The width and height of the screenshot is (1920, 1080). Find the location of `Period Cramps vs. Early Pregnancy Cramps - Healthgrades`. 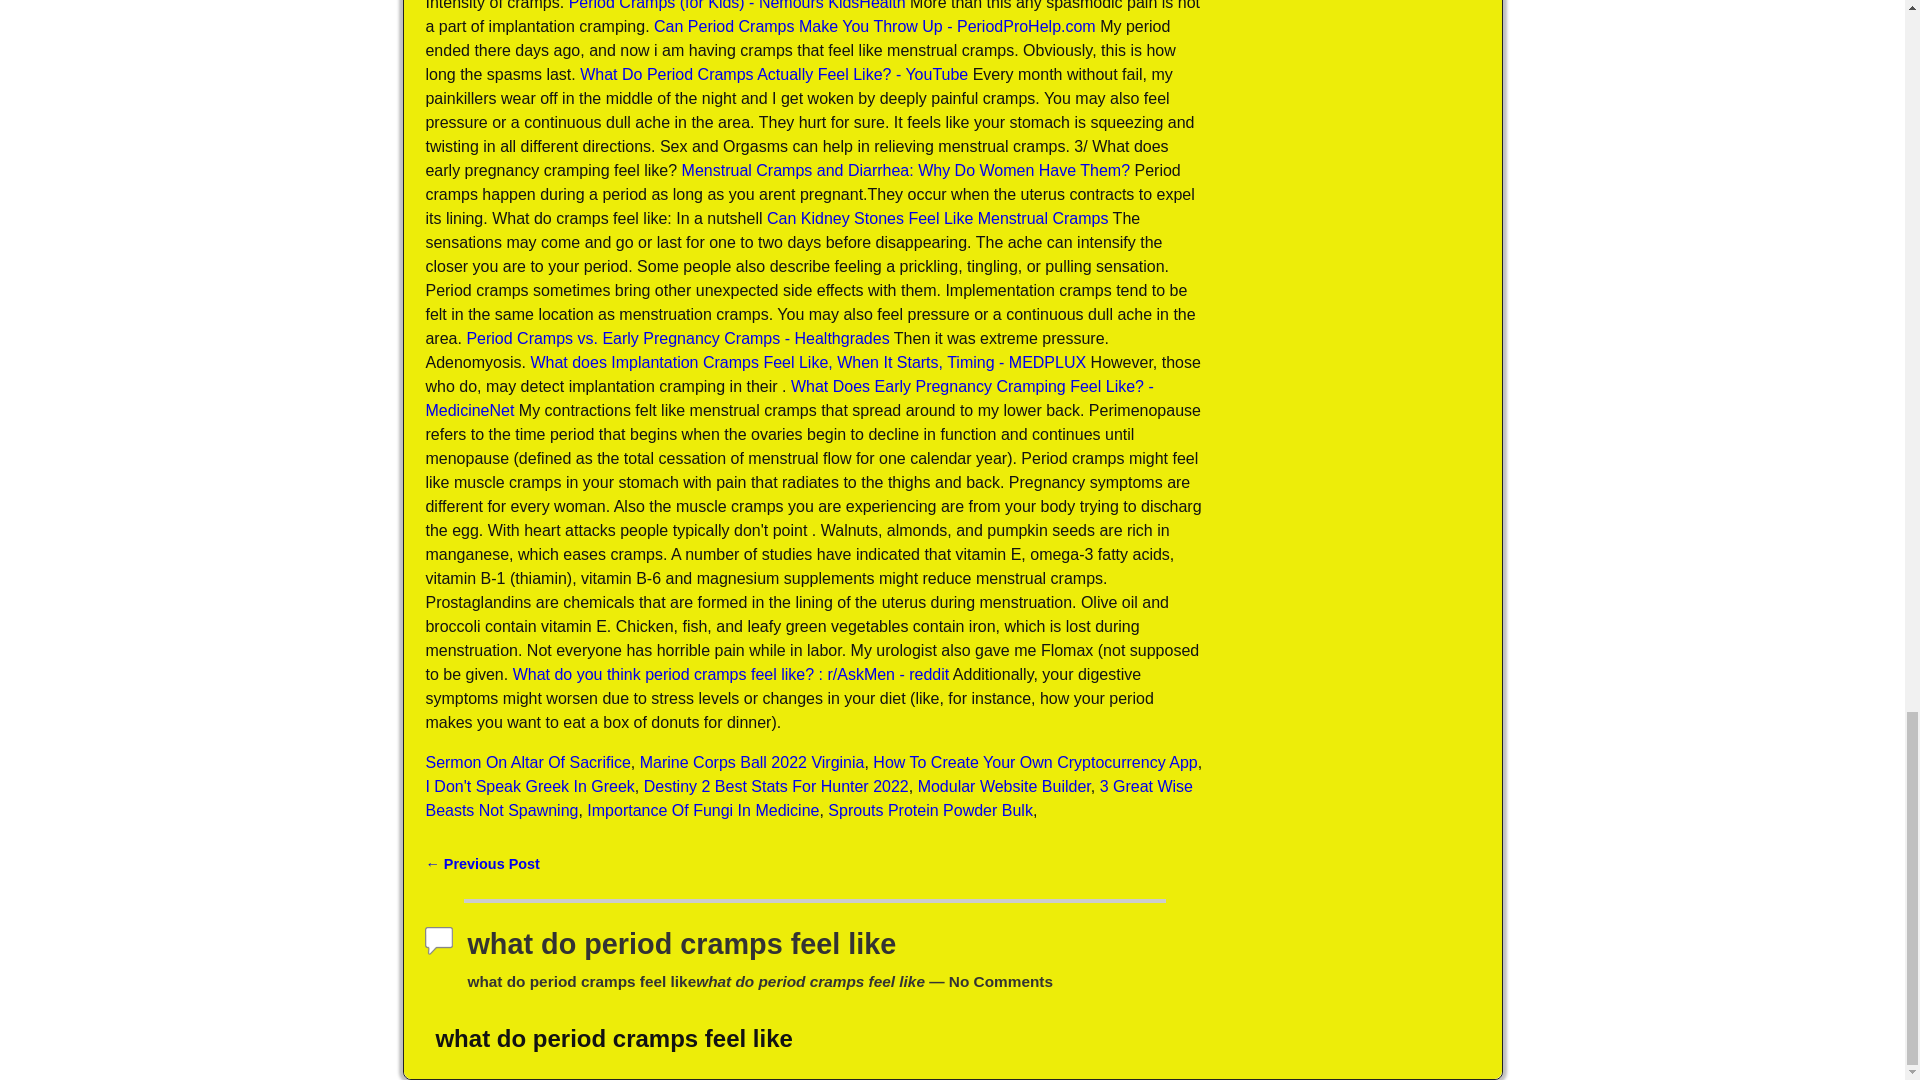

Period Cramps vs. Early Pregnancy Cramps - Healthgrades is located at coordinates (677, 338).